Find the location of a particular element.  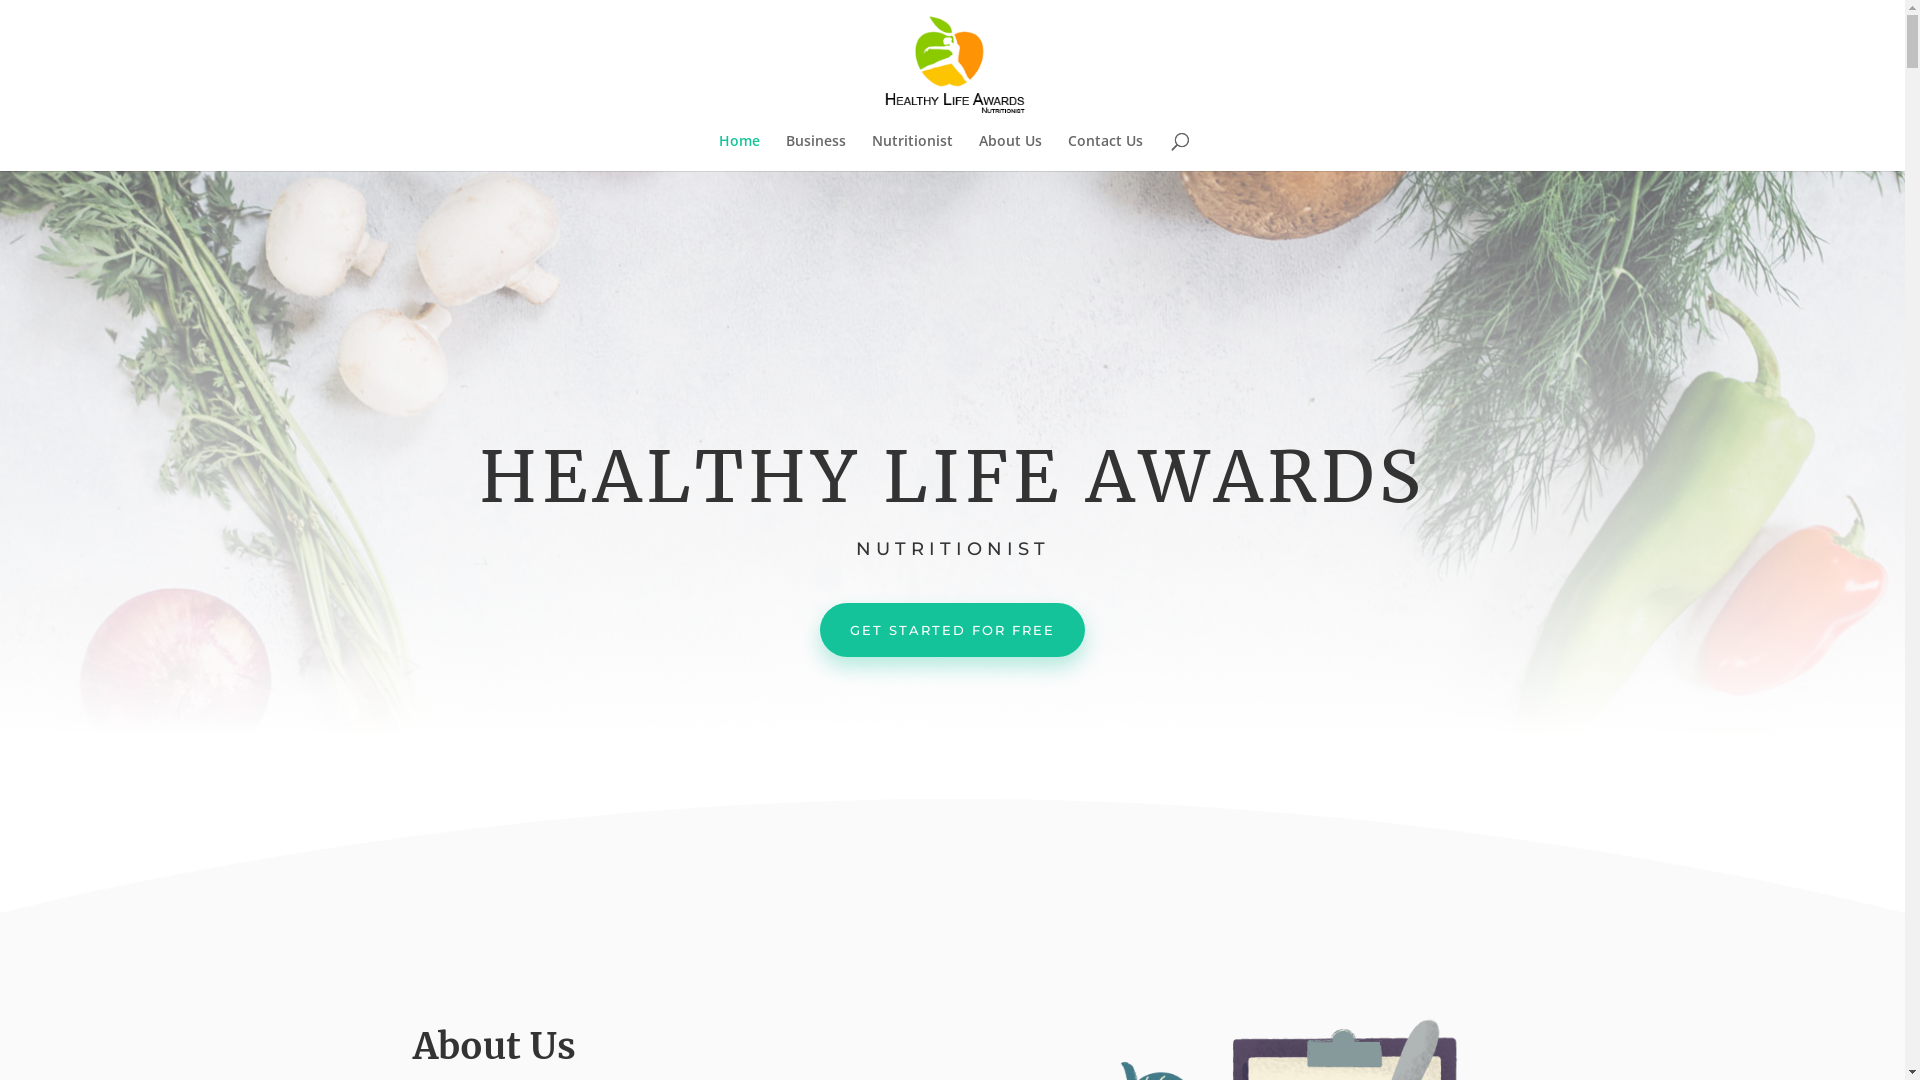

GET STARTED FOR FREE is located at coordinates (952, 630).